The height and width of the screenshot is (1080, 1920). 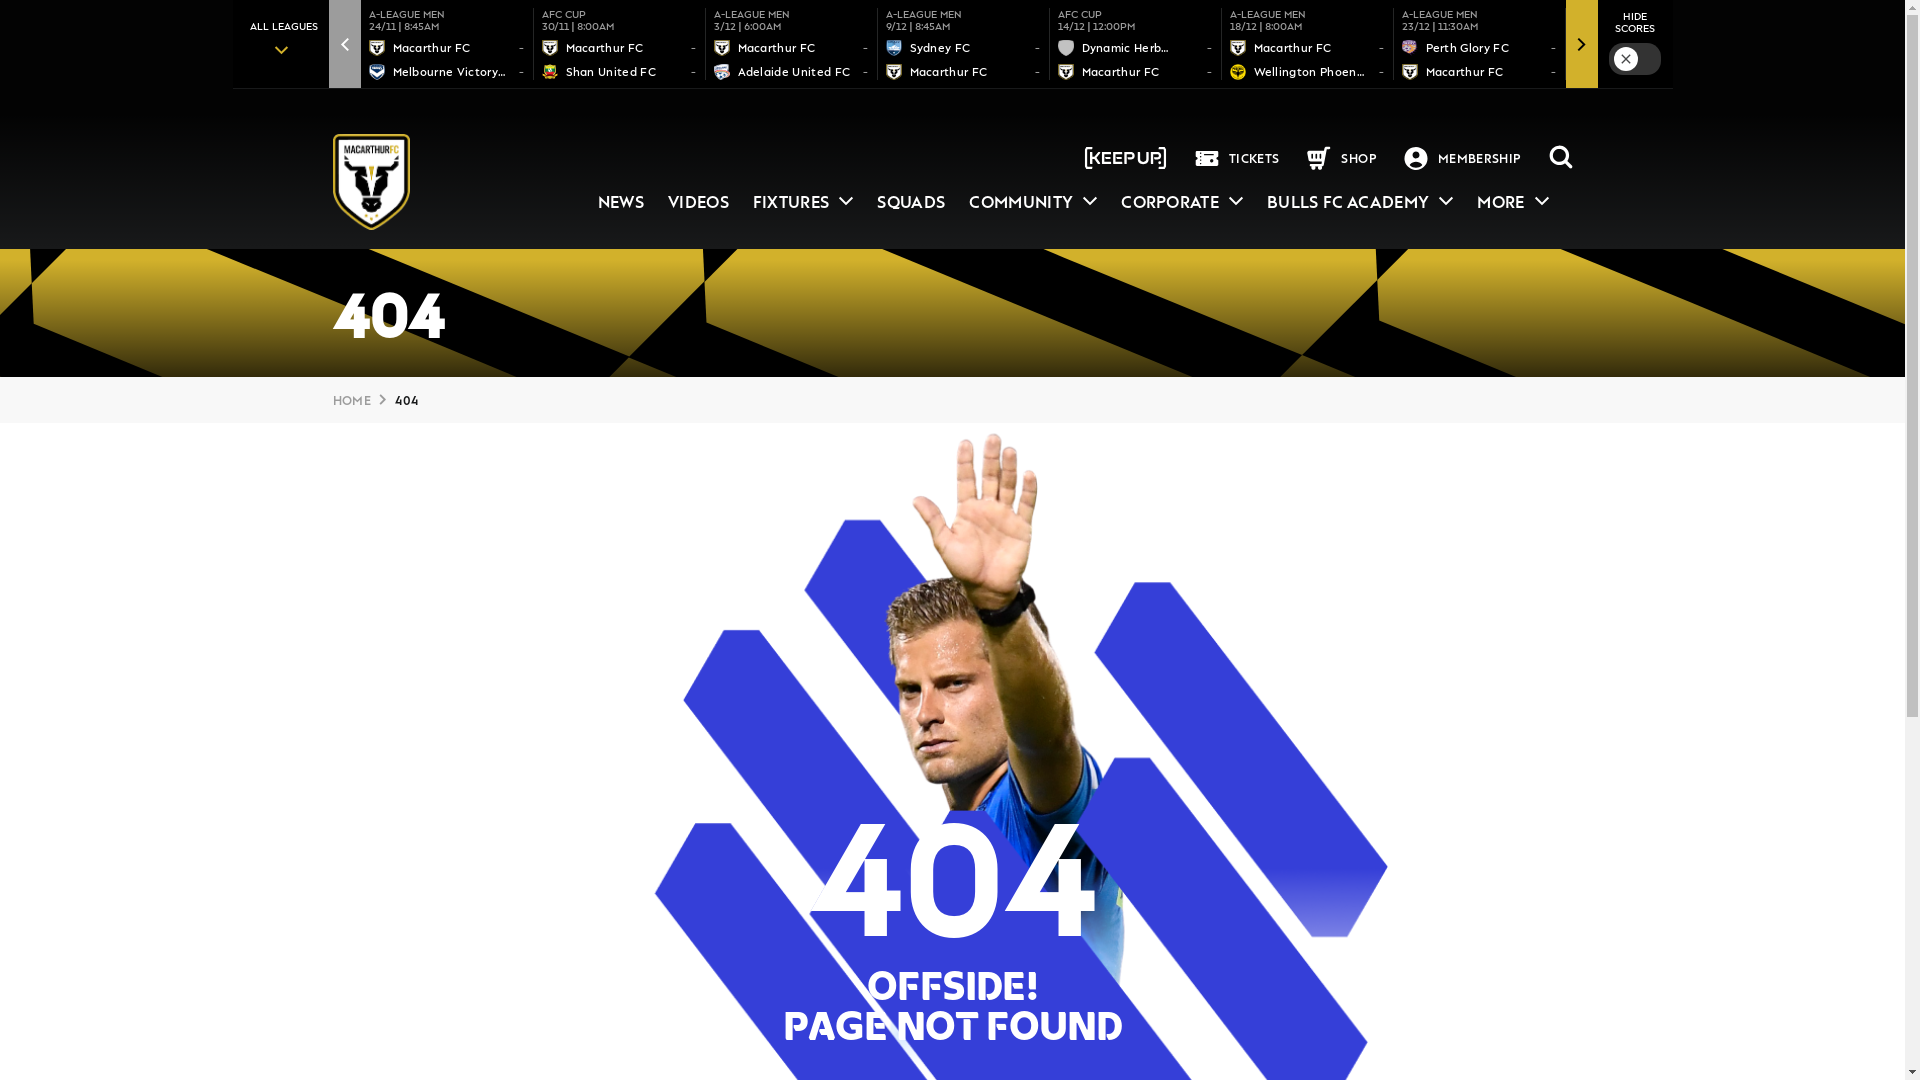 I want to click on BULLS FC ACADEMY, so click(x=1360, y=202).